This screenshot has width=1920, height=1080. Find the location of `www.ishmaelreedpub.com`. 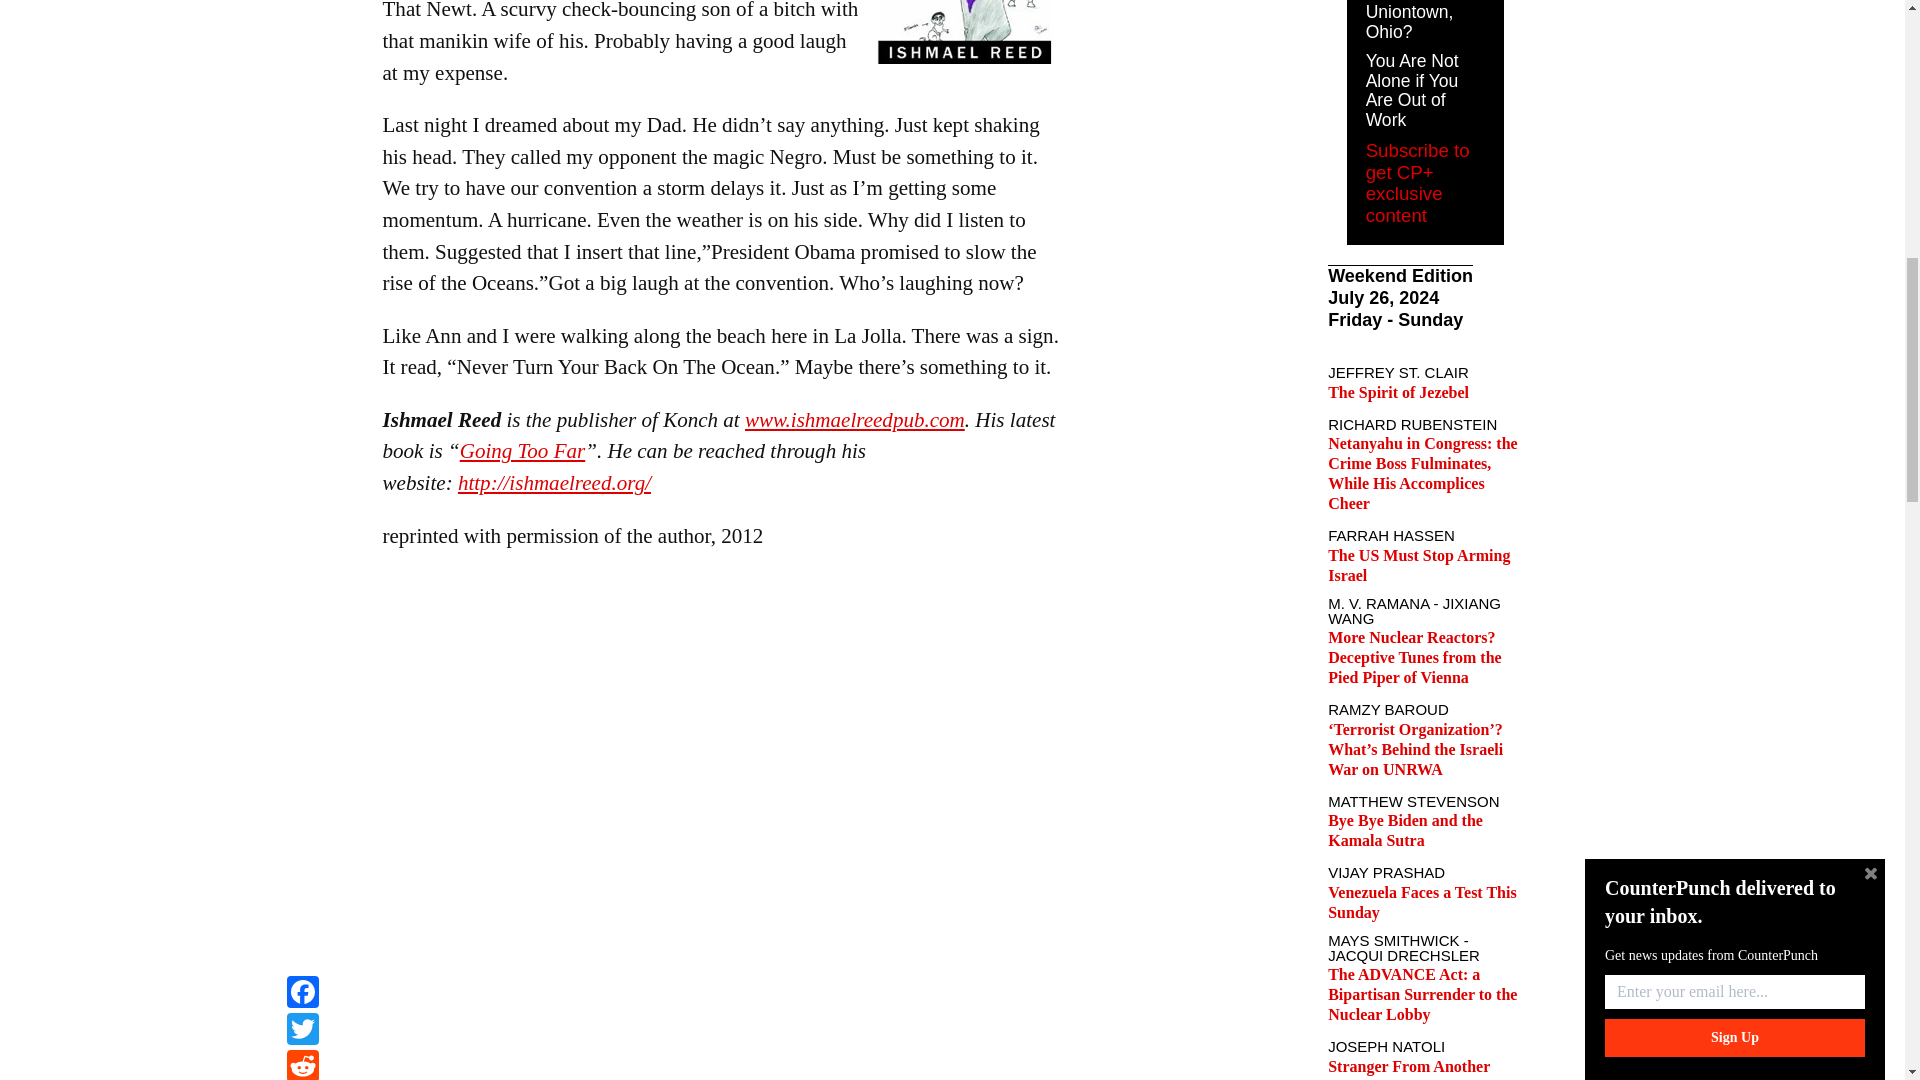

www.ishmaelreedpub.com is located at coordinates (854, 420).